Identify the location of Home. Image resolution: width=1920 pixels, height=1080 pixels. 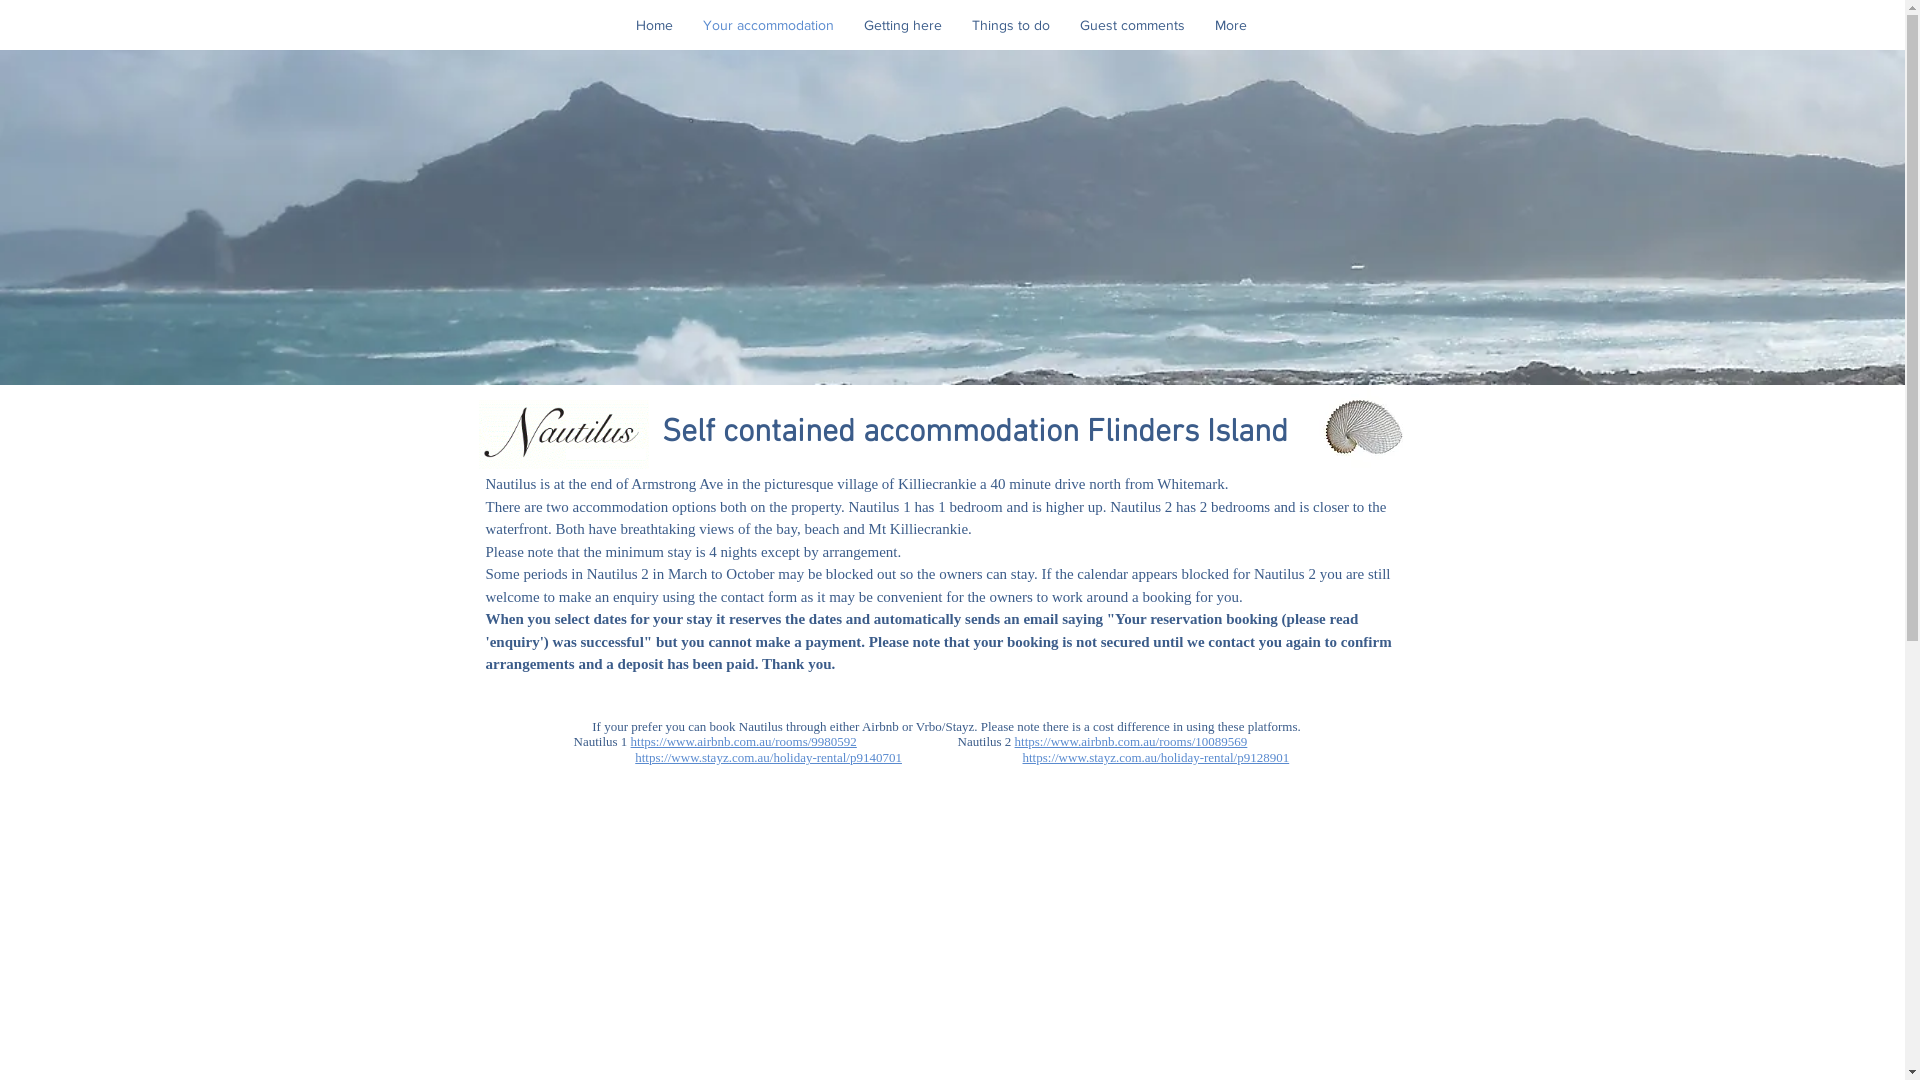
(654, 25).